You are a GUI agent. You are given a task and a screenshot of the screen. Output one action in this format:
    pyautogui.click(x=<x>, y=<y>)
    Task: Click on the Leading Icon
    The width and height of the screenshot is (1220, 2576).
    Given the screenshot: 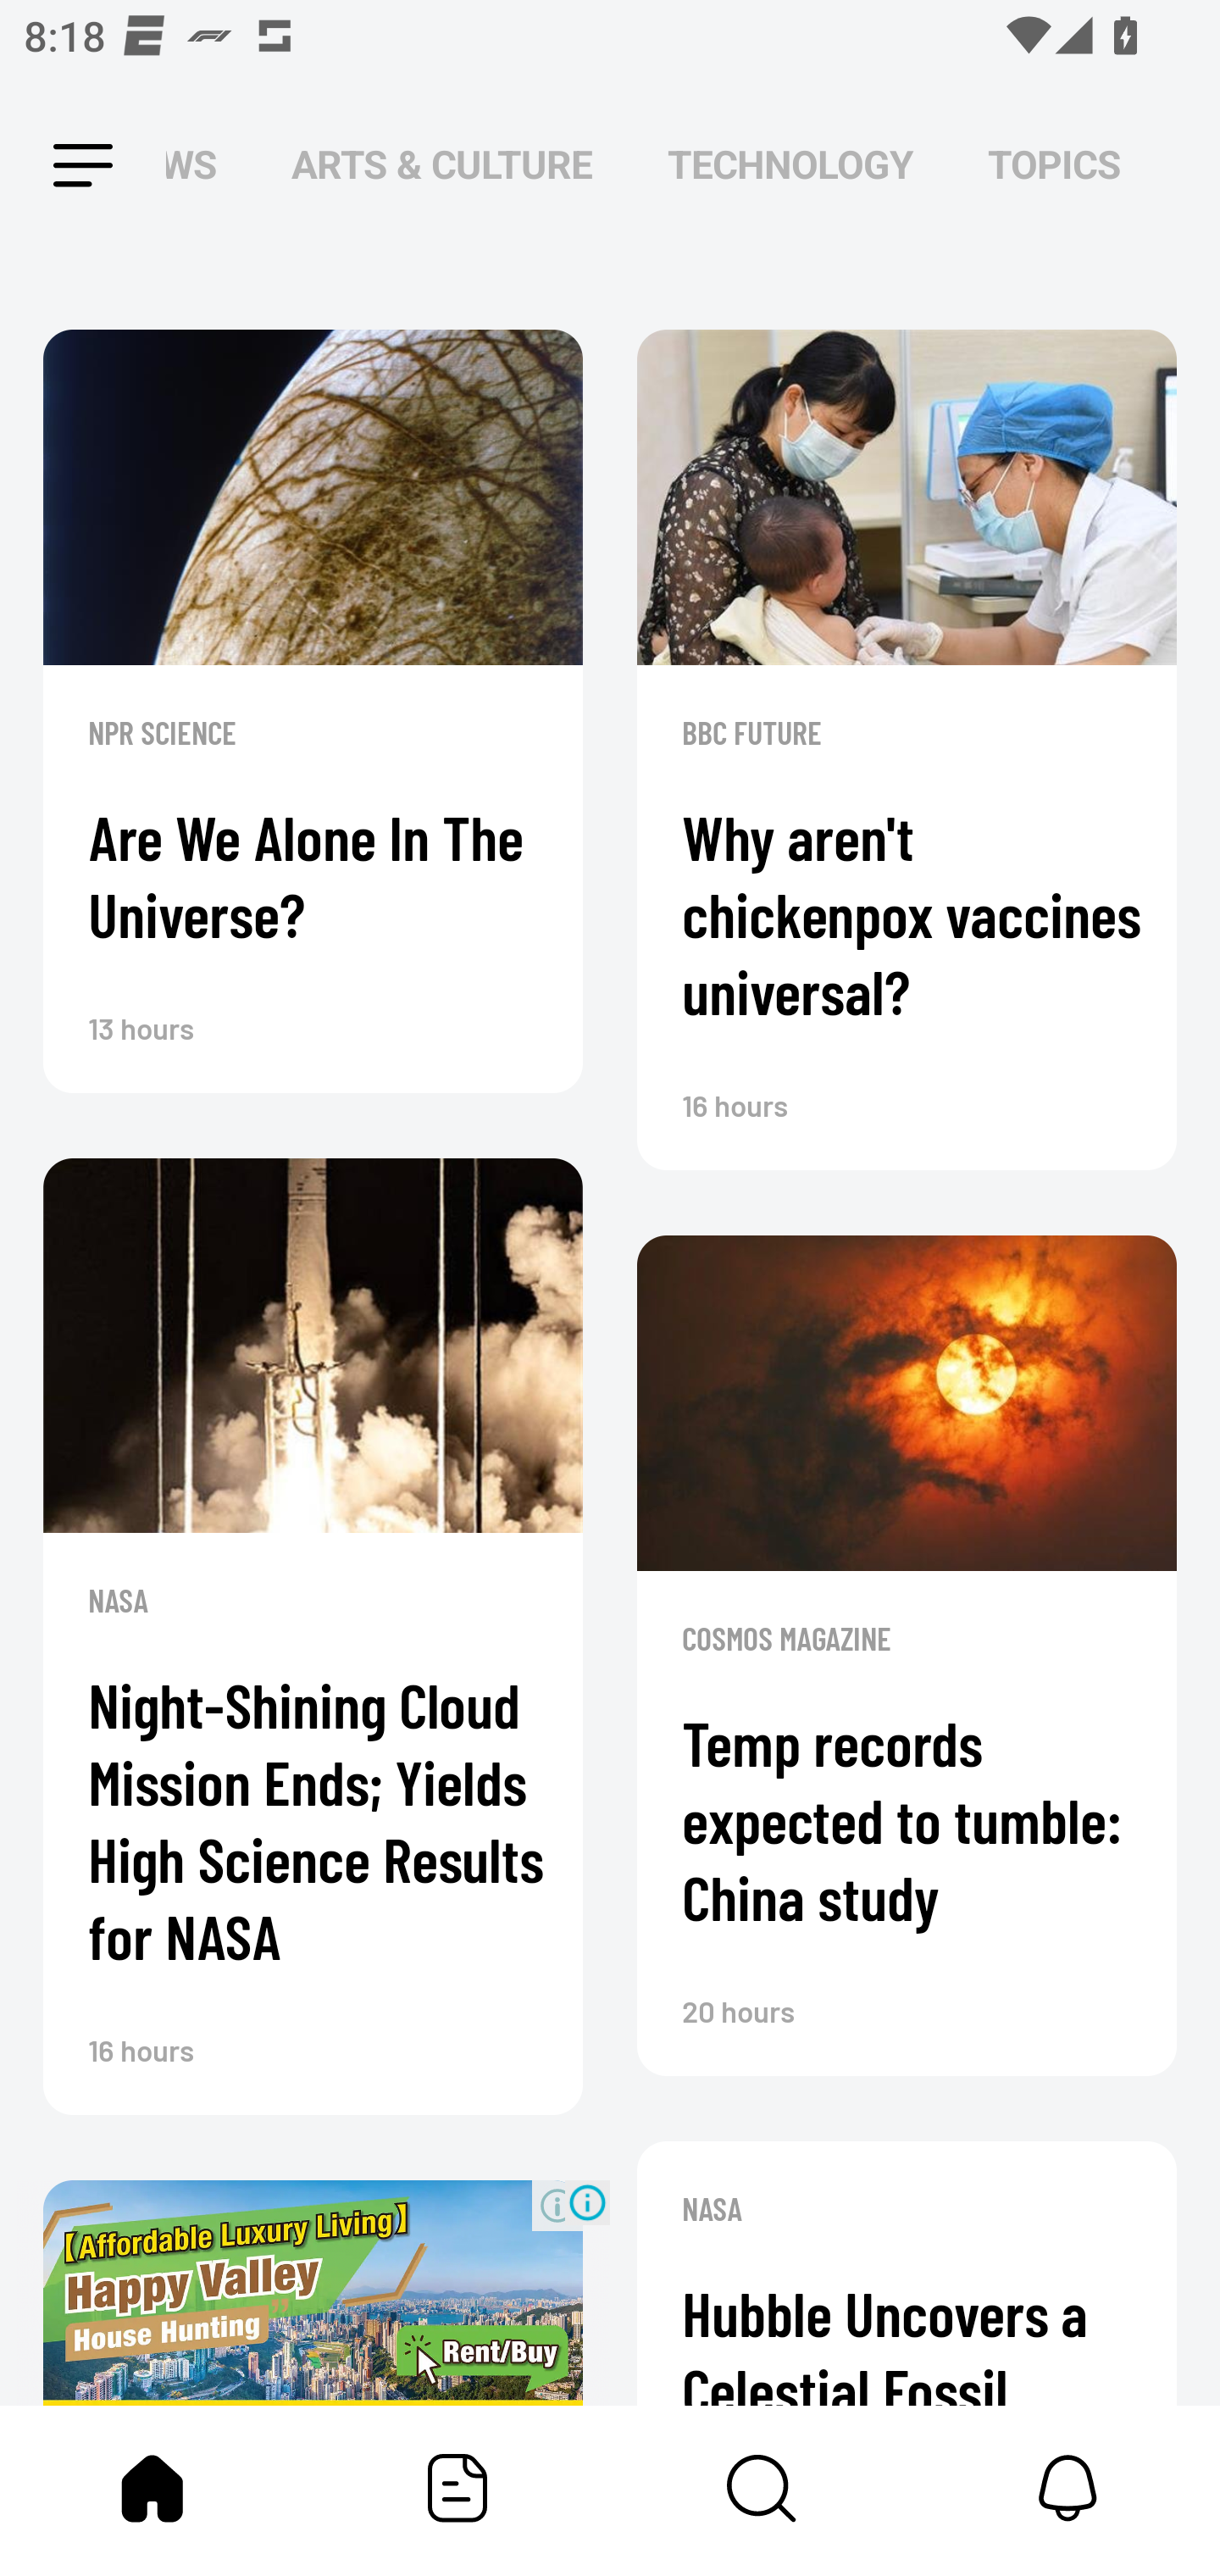 What is the action you would take?
    pyautogui.click(x=53, y=166)
    